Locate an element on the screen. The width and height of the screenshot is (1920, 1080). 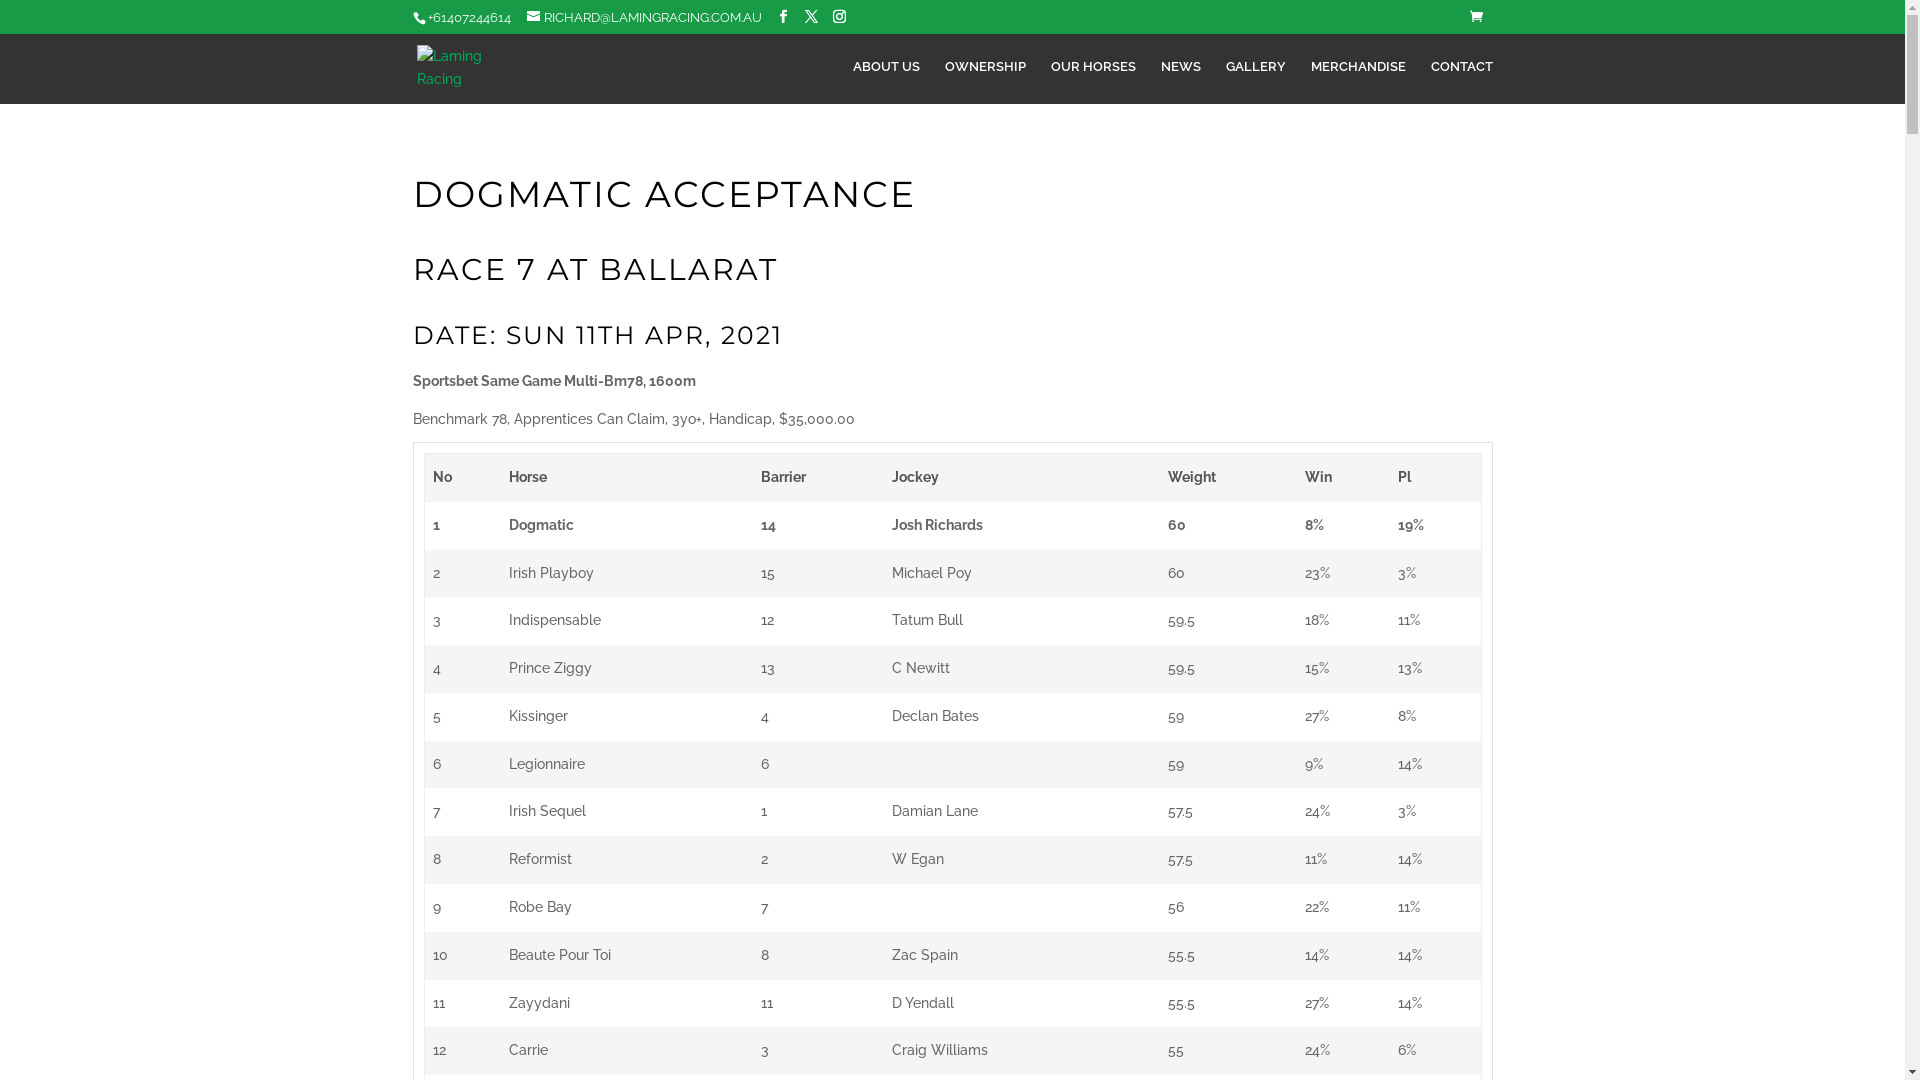
CONTACT is located at coordinates (1461, 82).